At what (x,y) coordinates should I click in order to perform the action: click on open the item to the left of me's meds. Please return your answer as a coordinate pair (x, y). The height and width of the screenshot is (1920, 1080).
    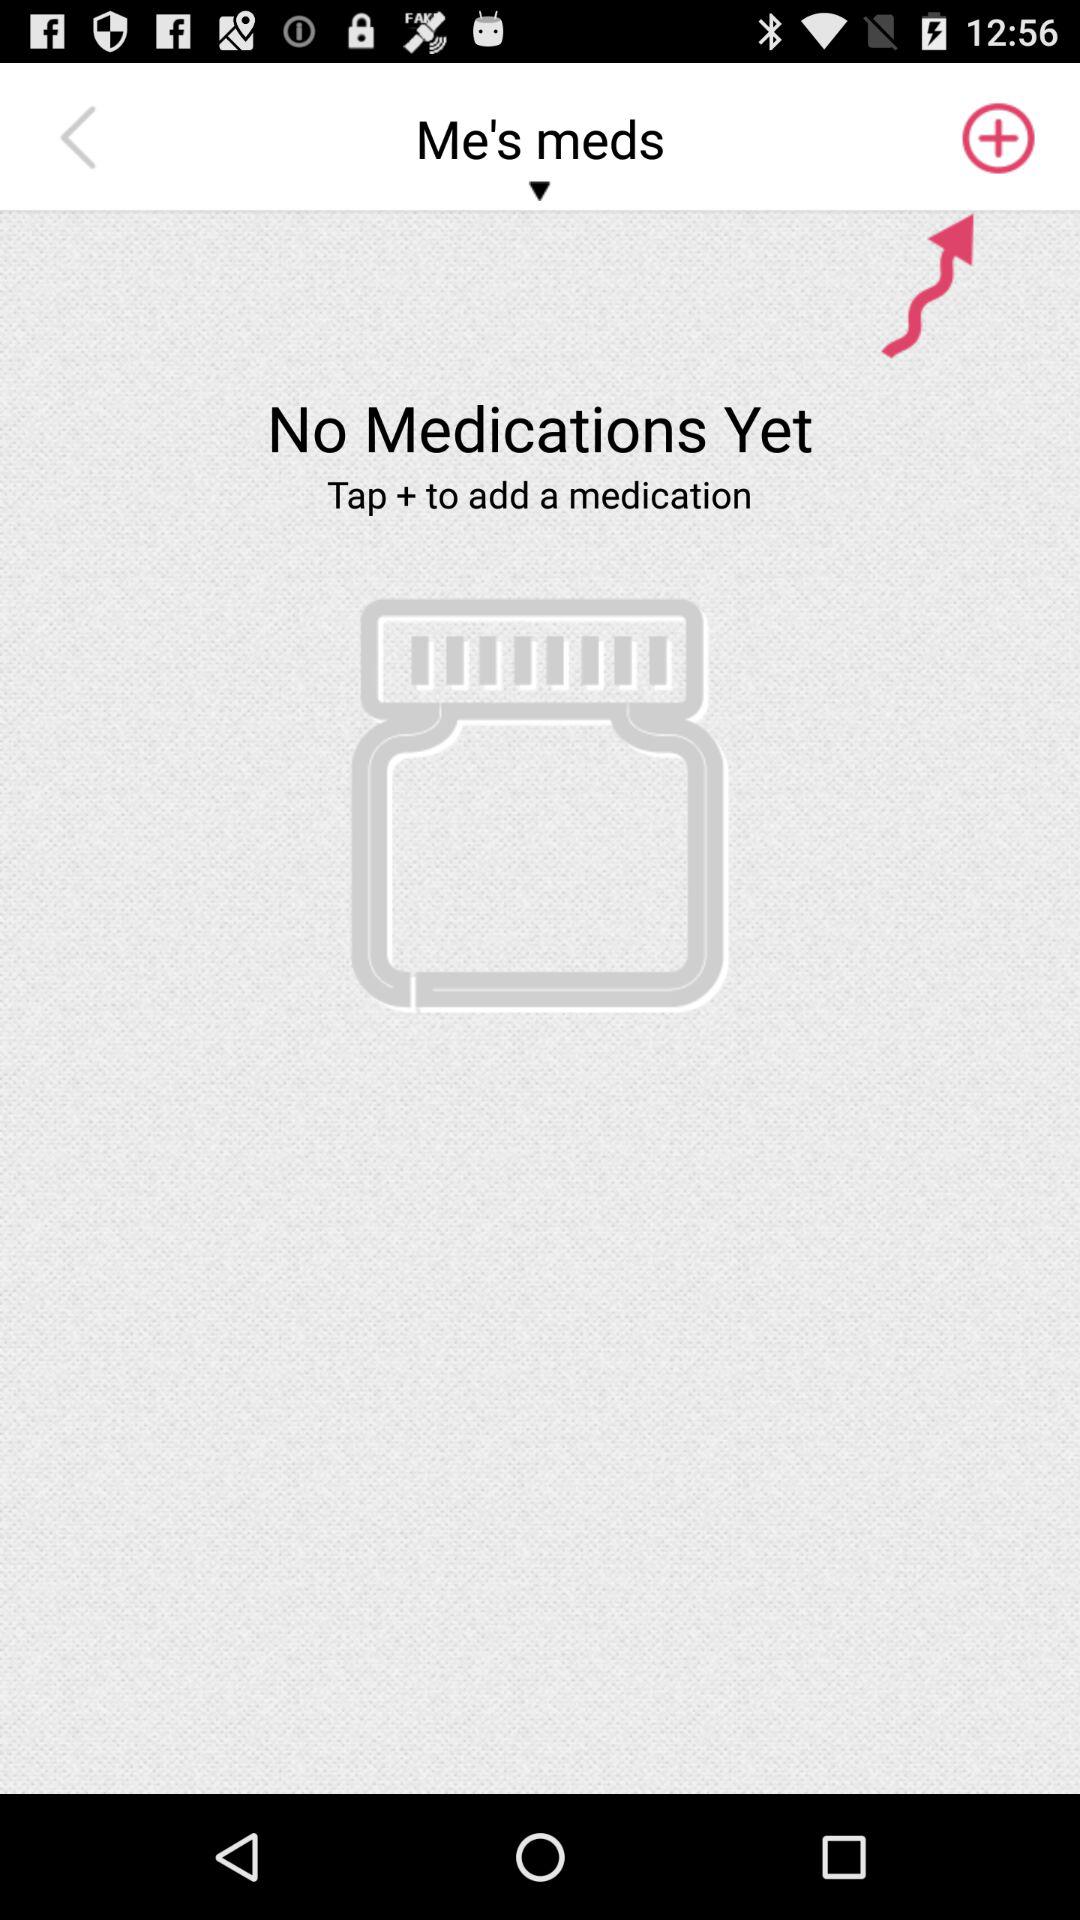
    Looking at the image, I should click on (83, 138).